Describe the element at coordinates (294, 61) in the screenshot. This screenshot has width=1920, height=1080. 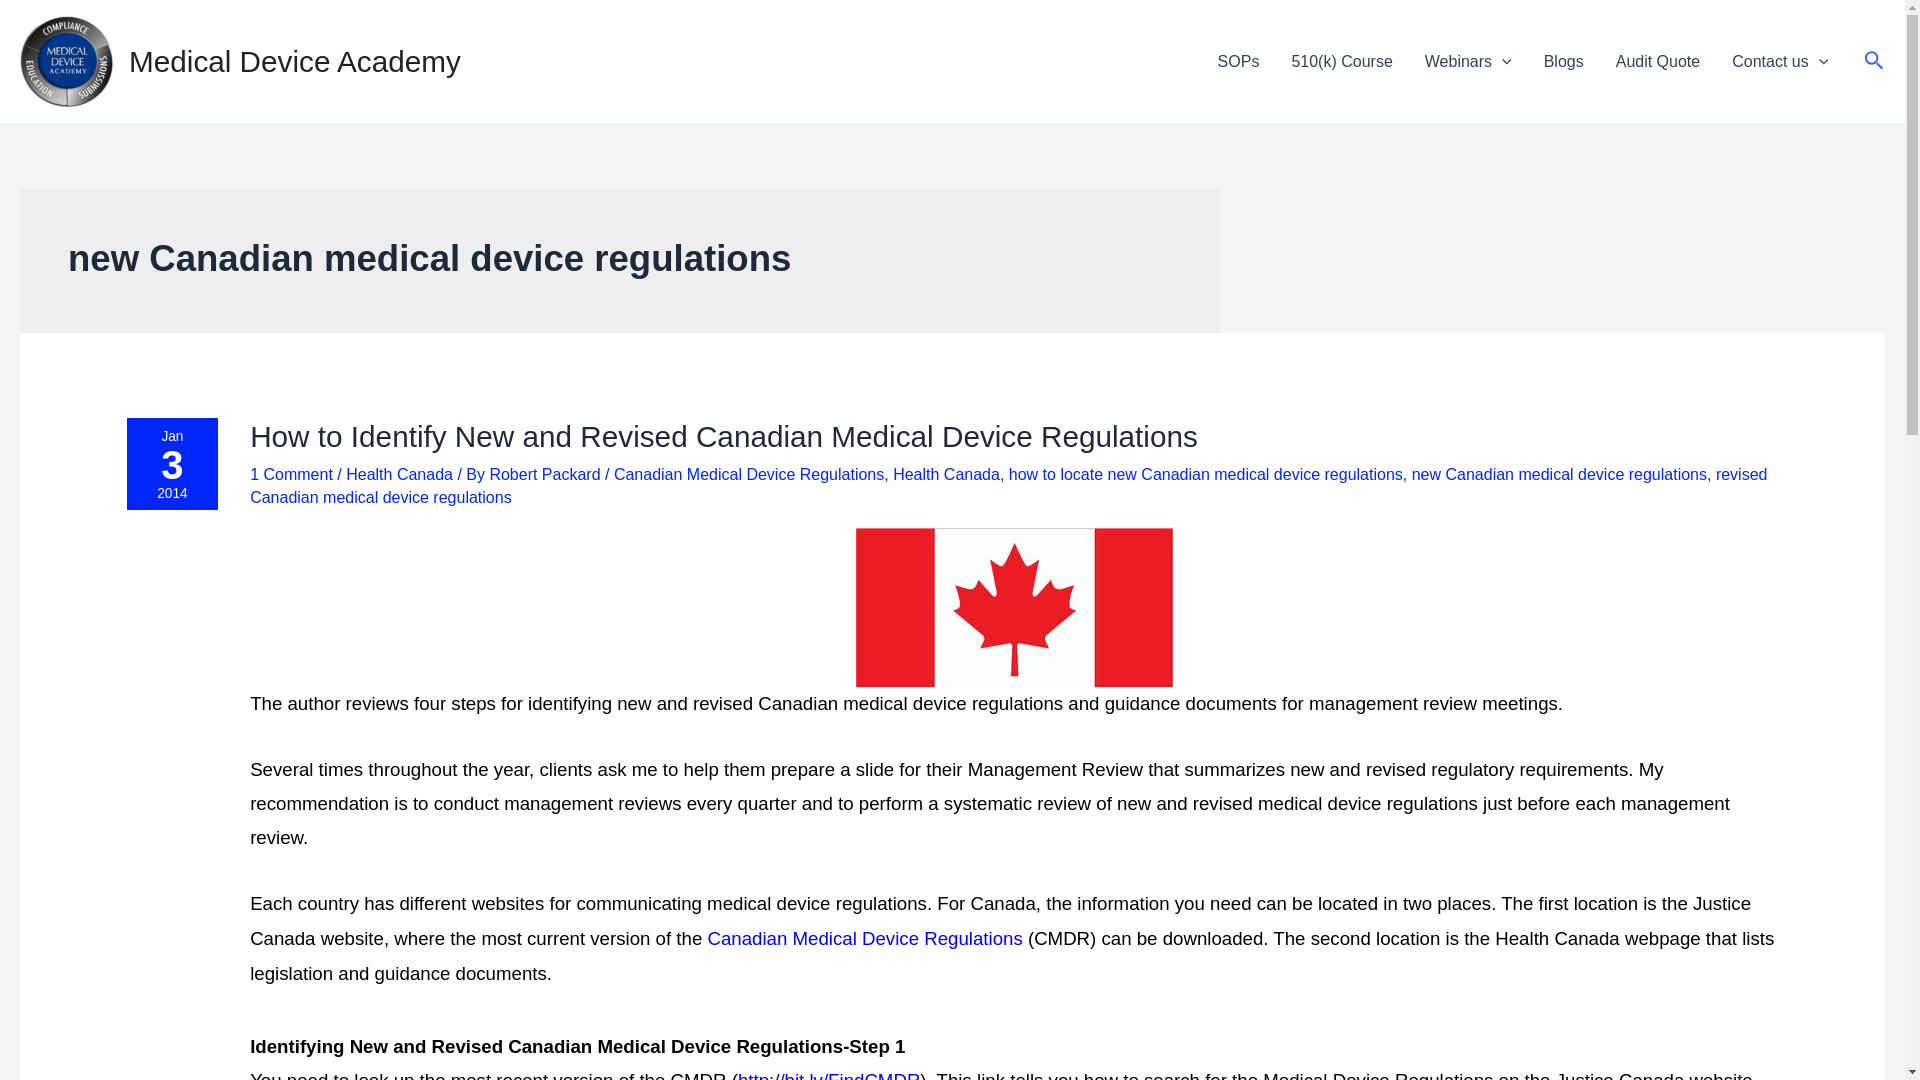
I see `Medical Device Academy` at that location.